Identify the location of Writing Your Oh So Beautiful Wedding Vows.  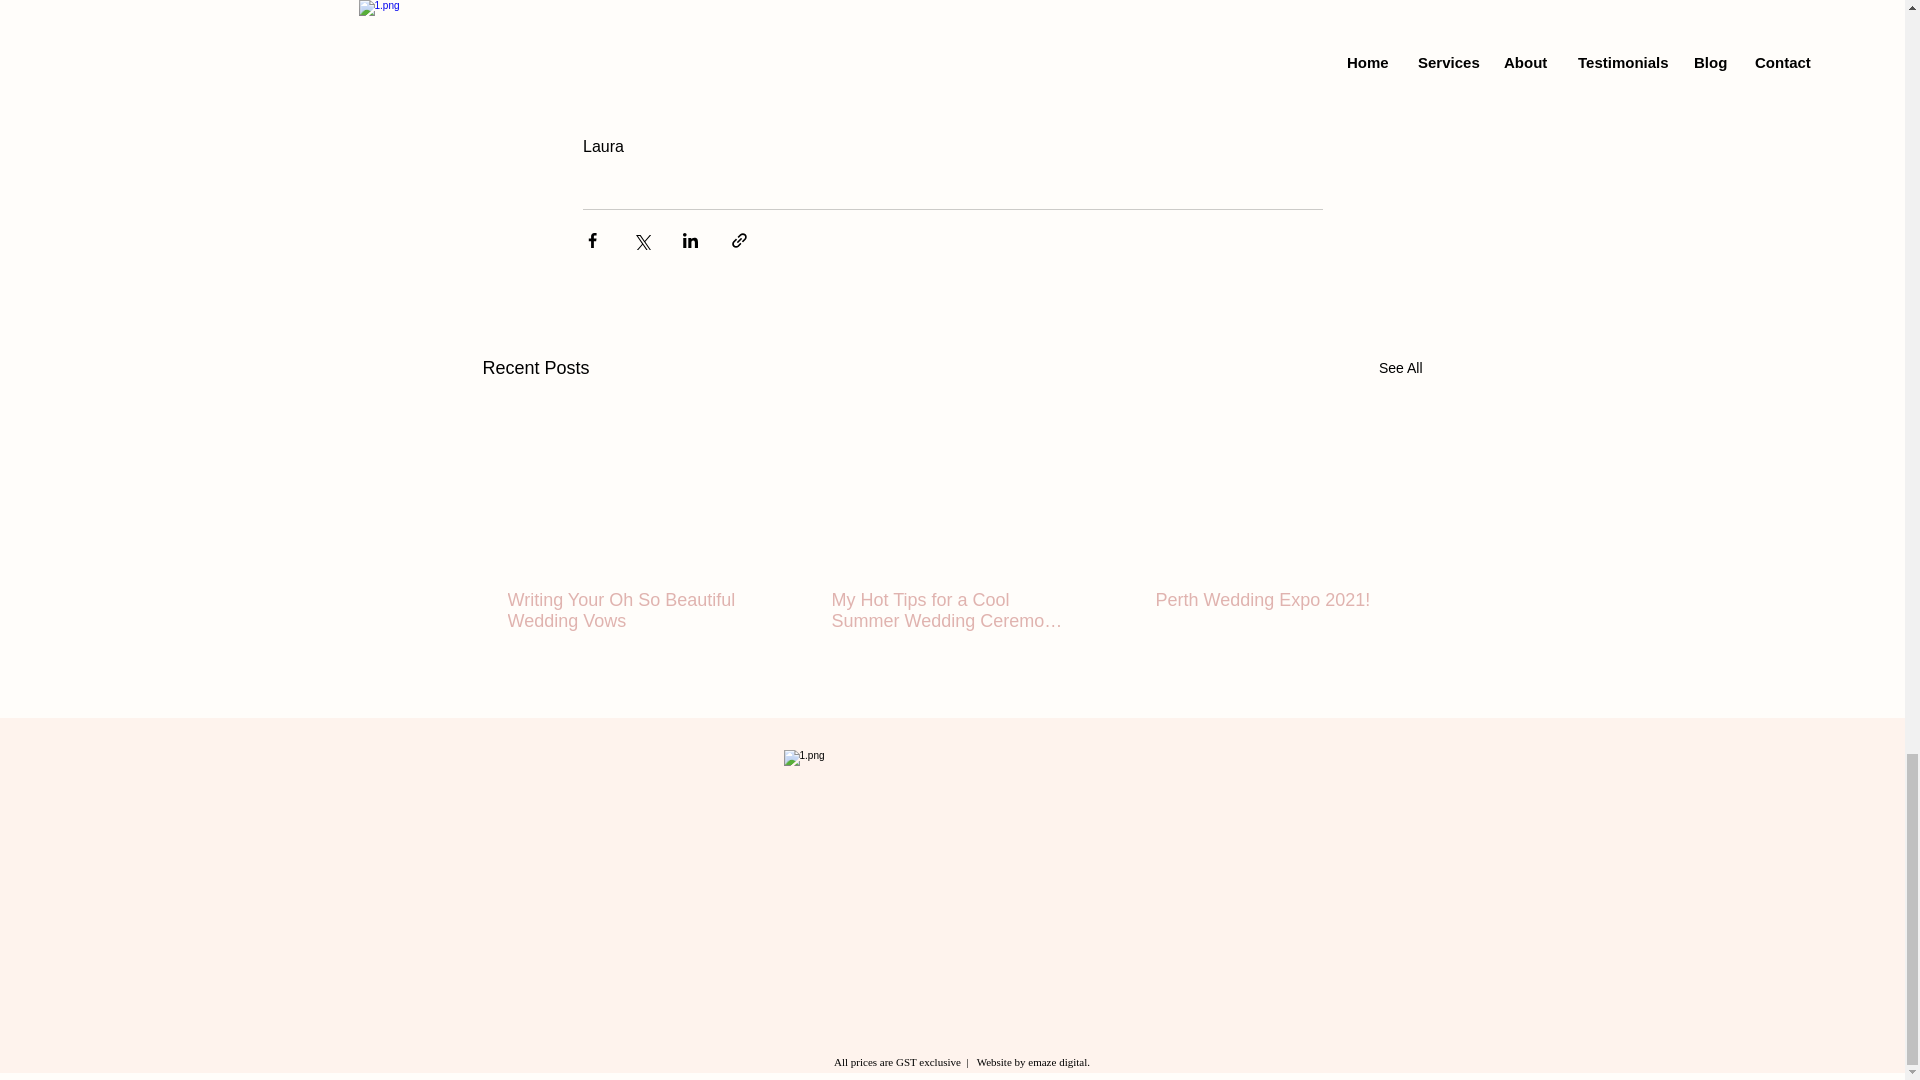
(628, 610).